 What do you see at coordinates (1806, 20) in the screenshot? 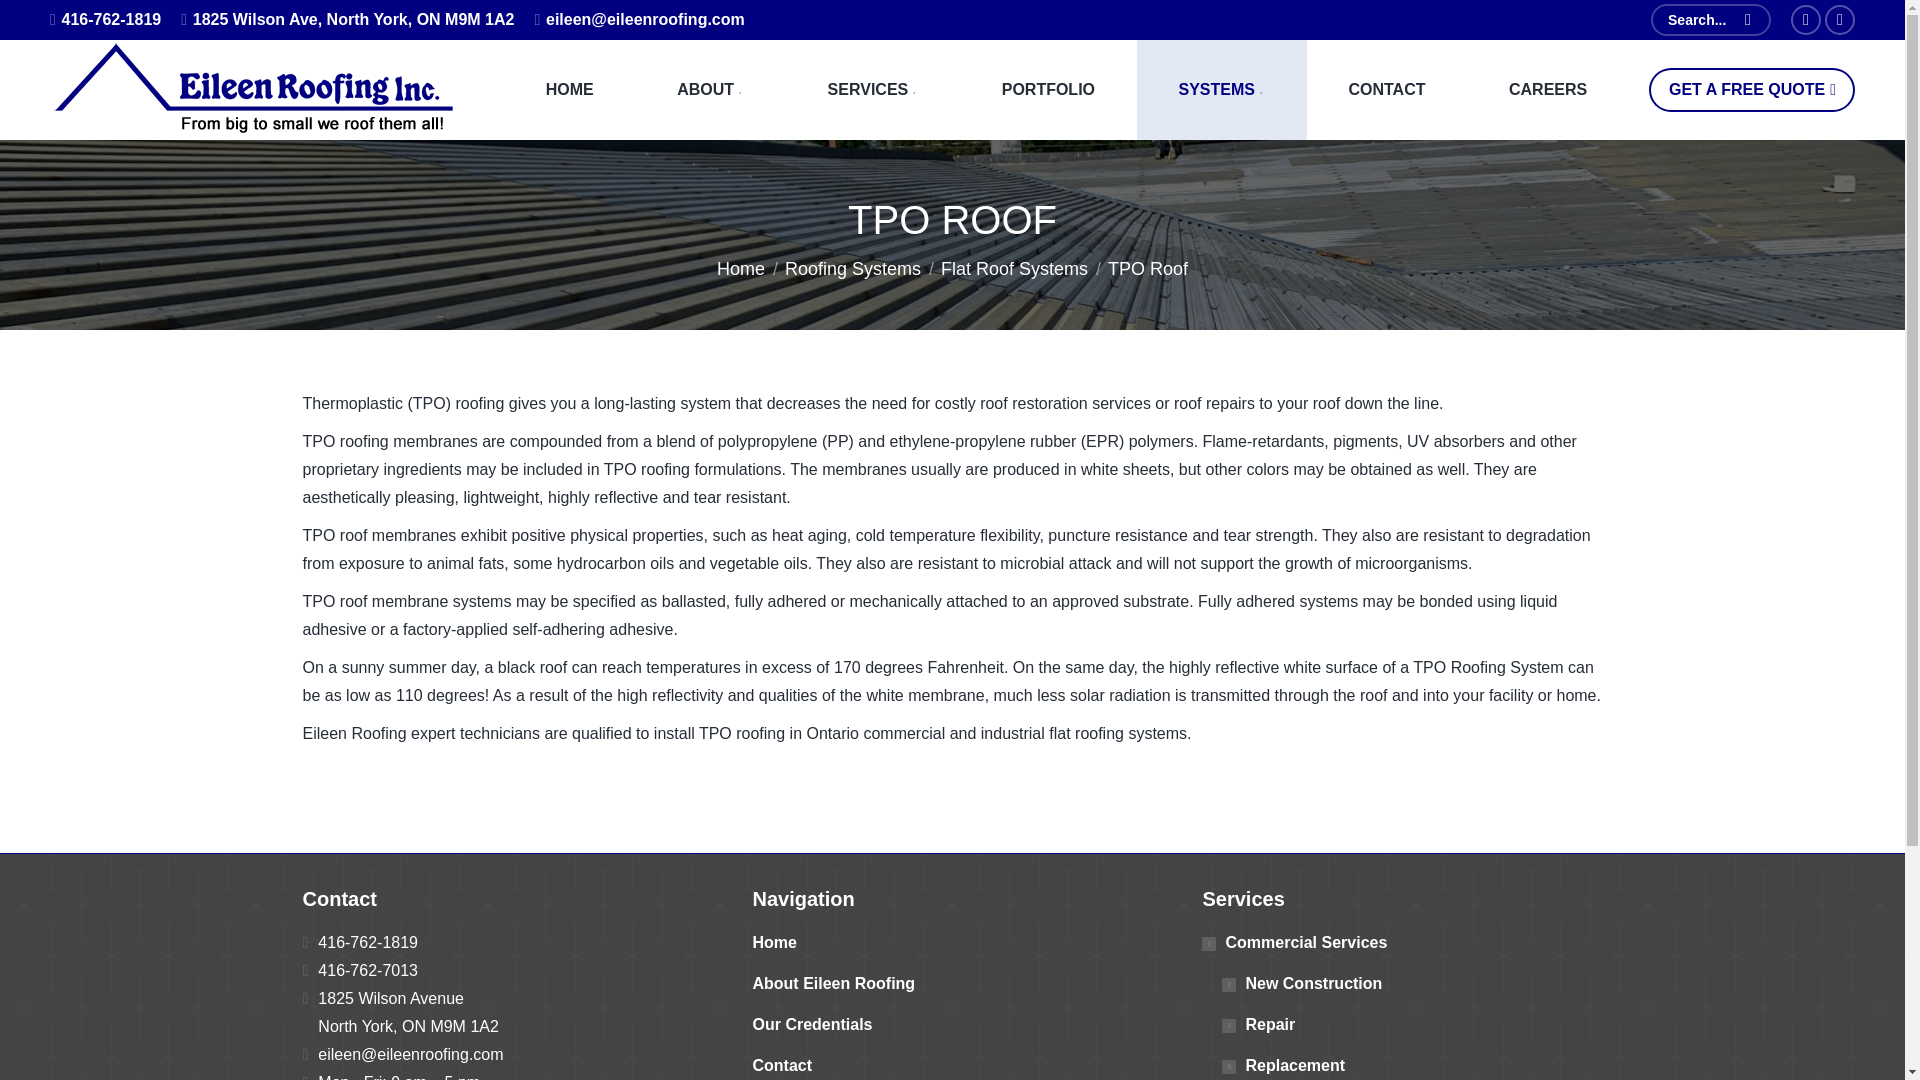
I see `Facebook page opens in new window` at bounding box center [1806, 20].